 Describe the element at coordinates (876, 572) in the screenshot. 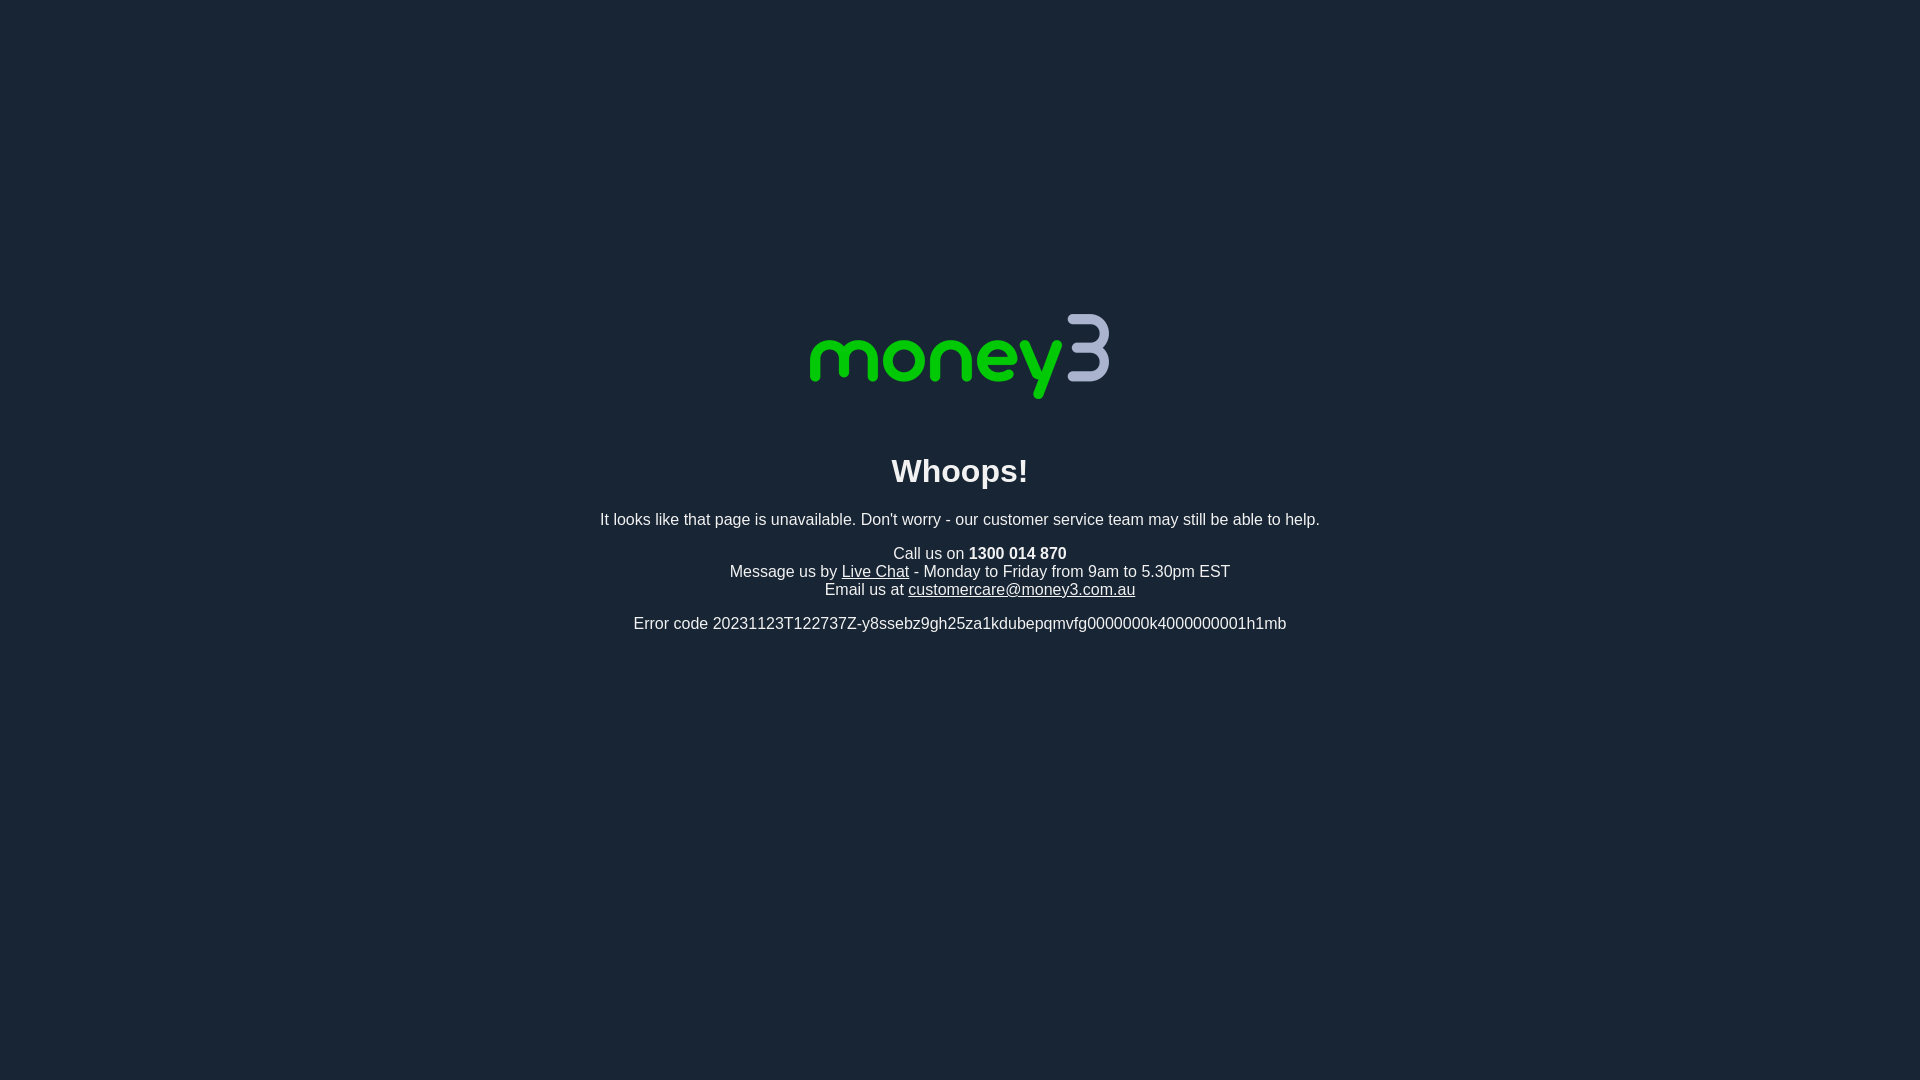

I see `Live Chat` at that location.